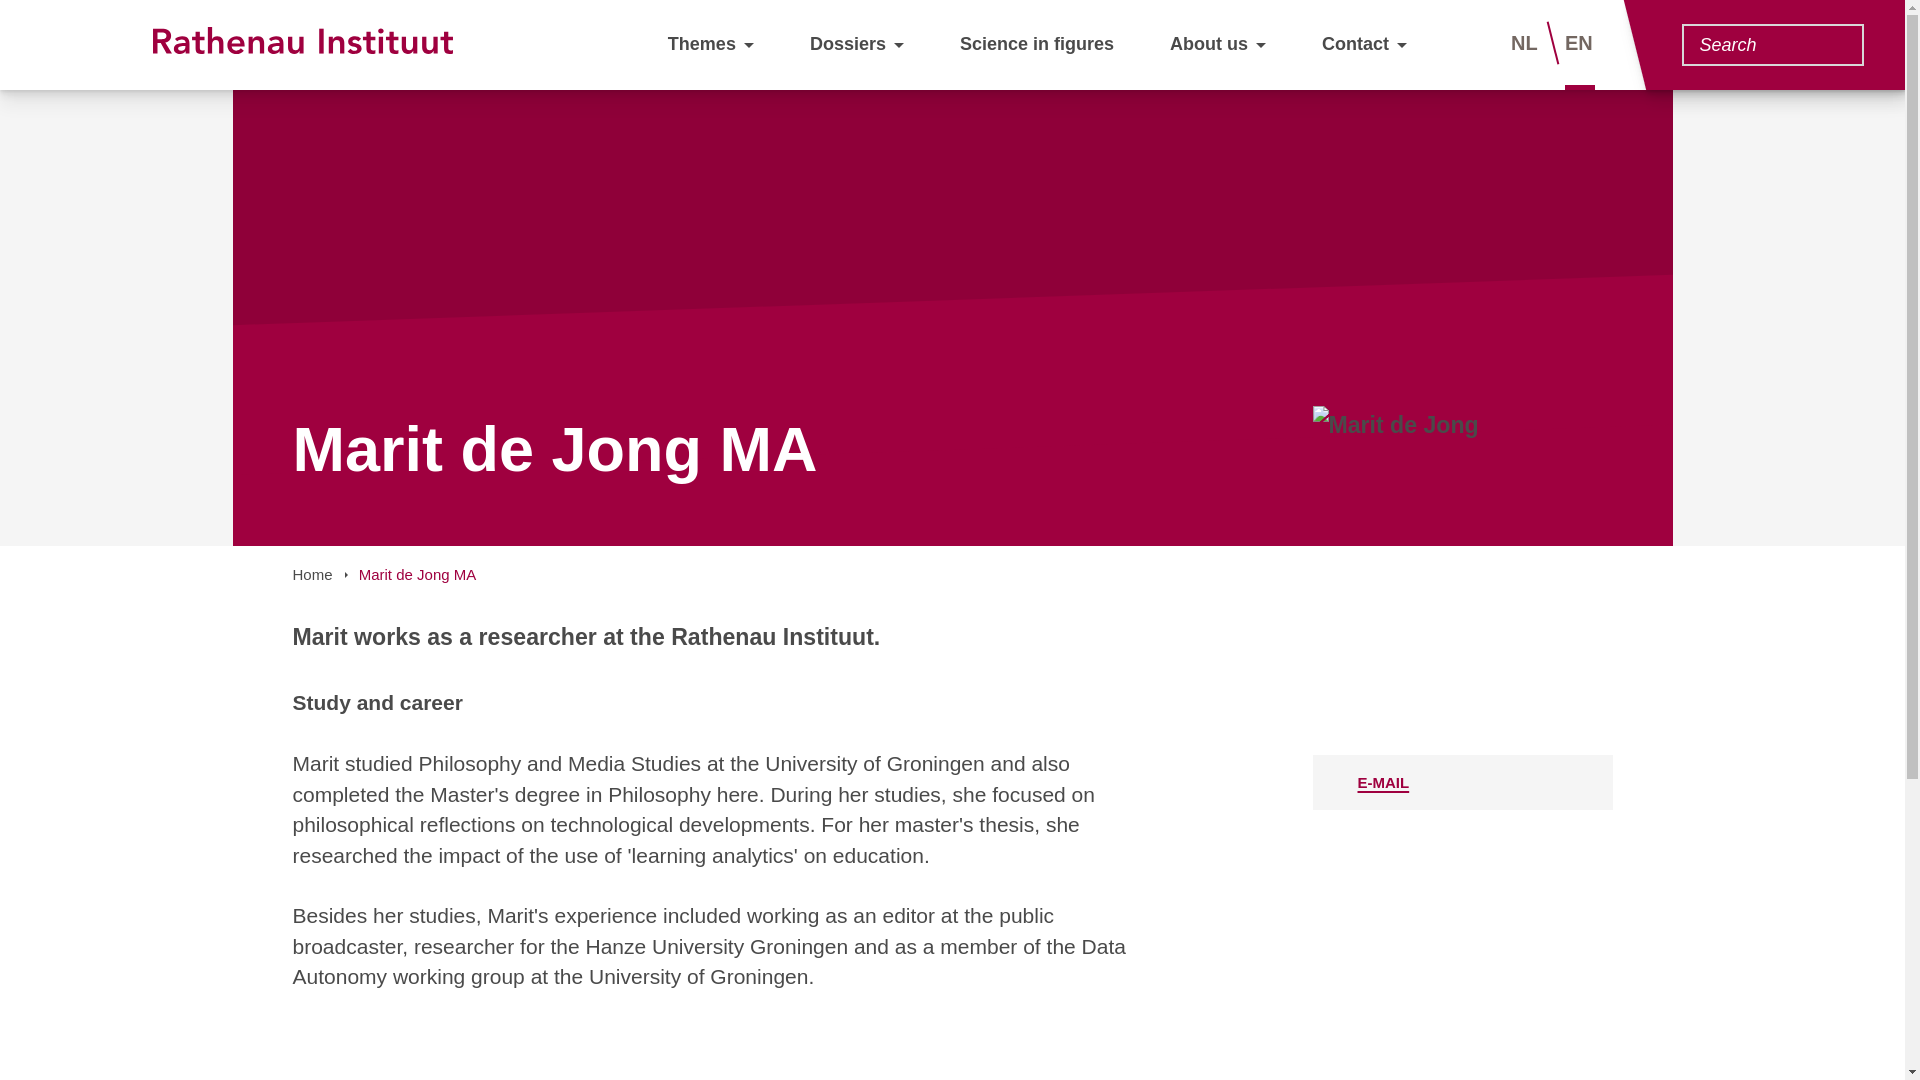 The image size is (1920, 1080). What do you see at coordinates (1462, 782) in the screenshot?
I see `E-MAIL` at bounding box center [1462, 782].